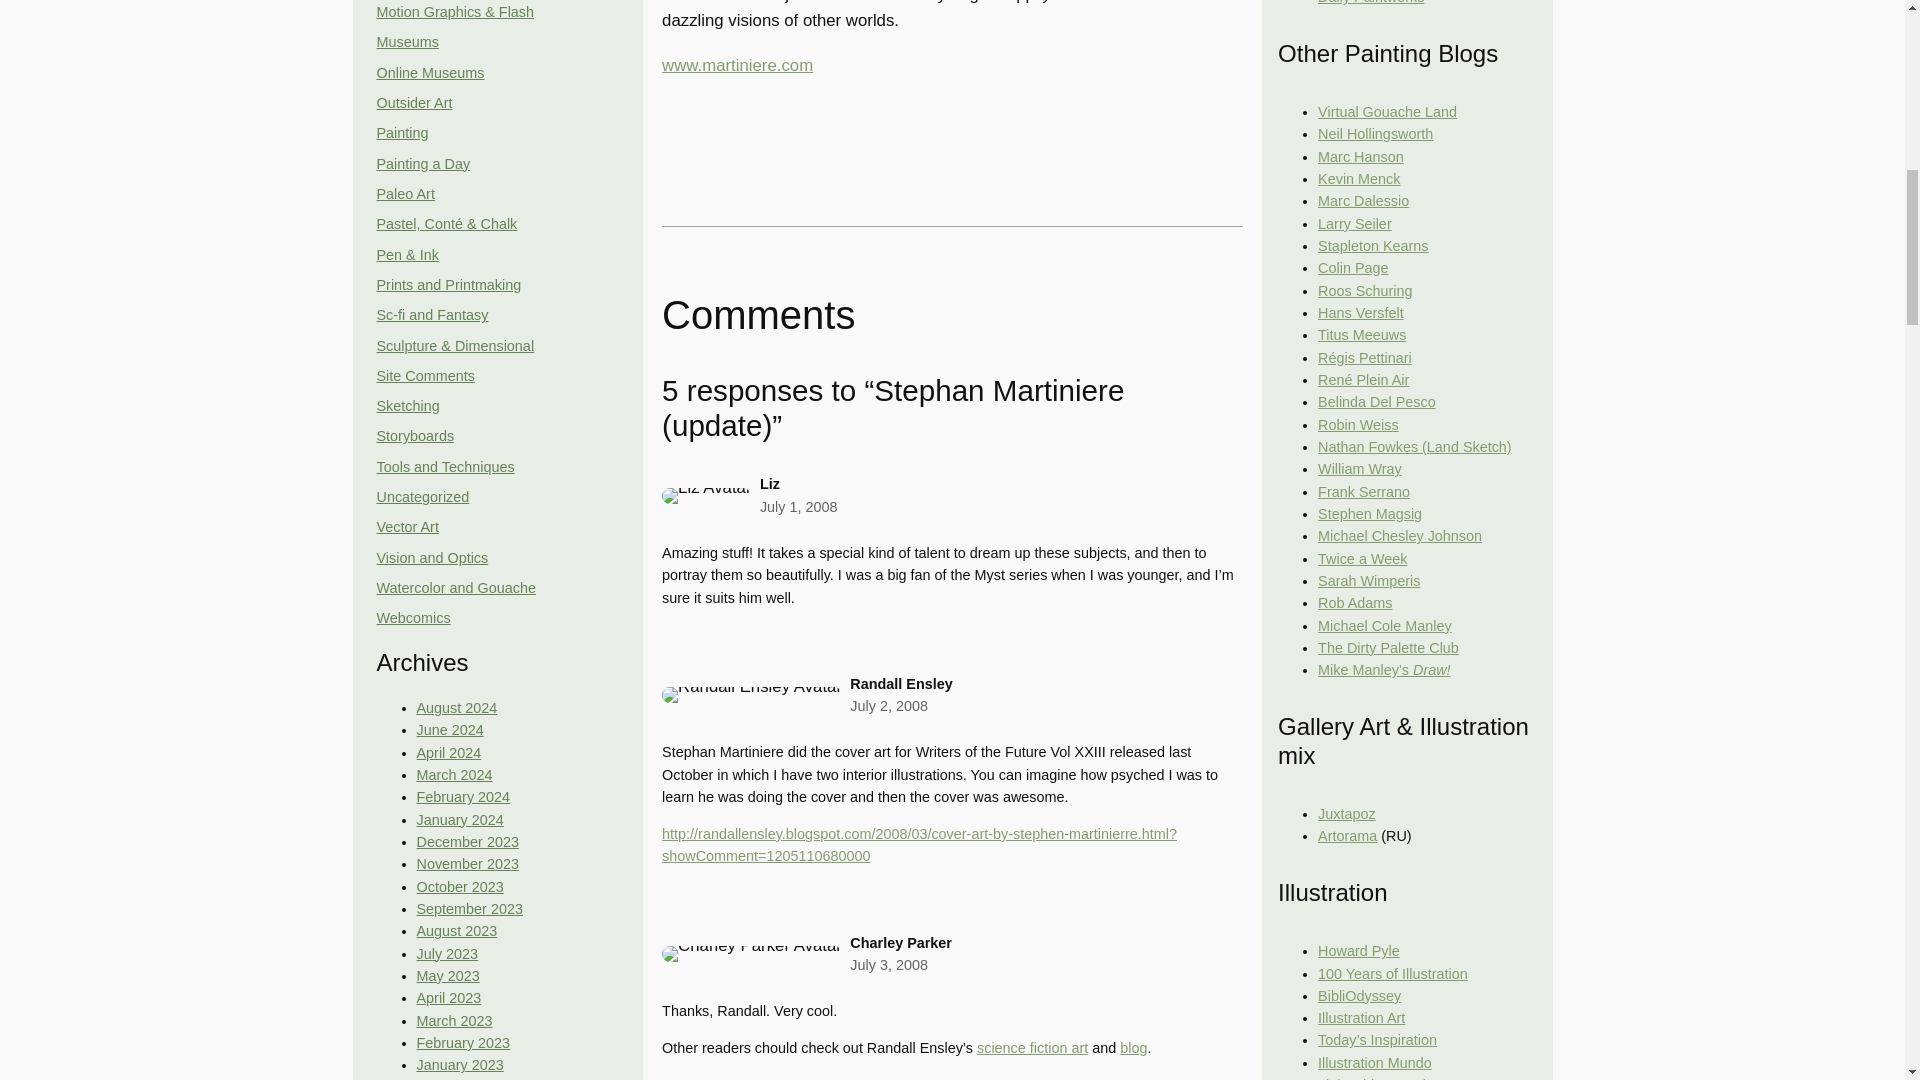 The height and width of the screenshot is (1080, 1920). What do you see at coordinates (402, 133) in the screenshot?
I see `Painting` at bounding box center [402, 133].